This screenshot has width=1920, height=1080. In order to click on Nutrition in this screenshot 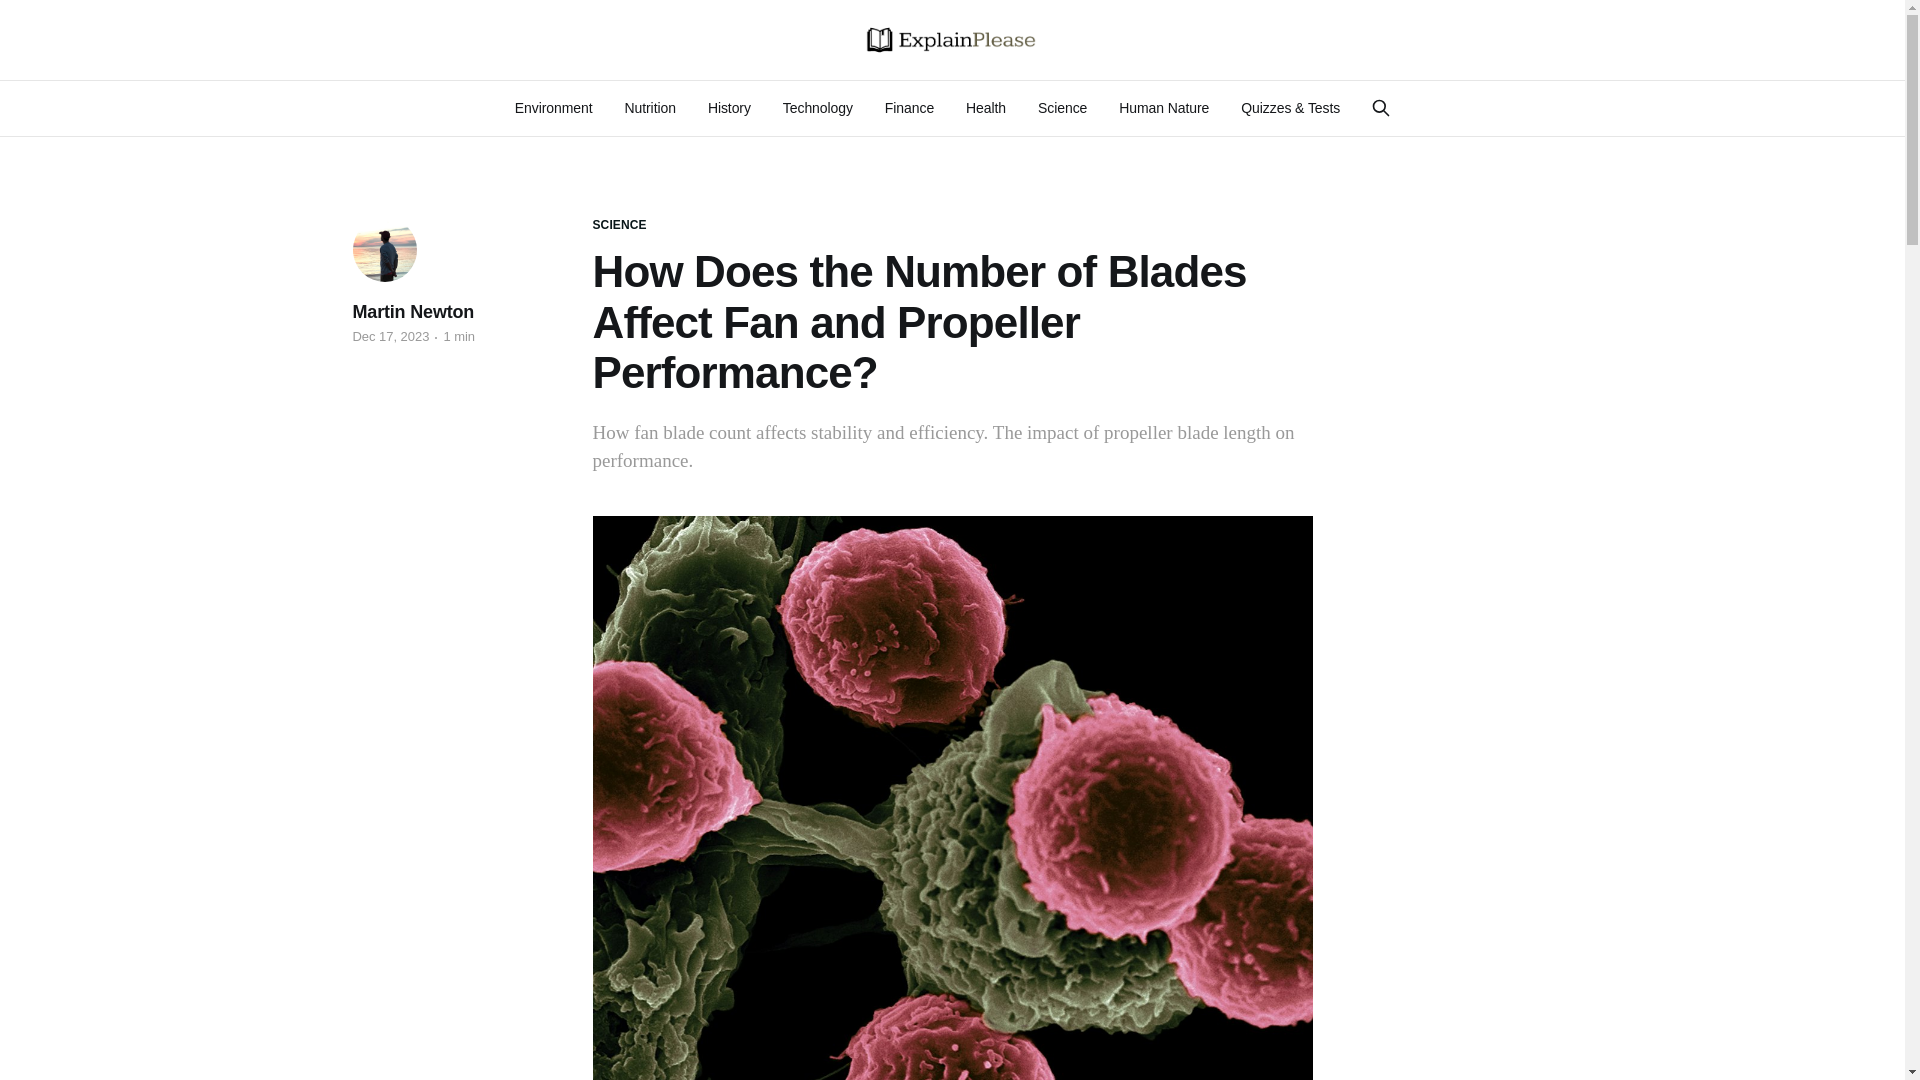, I will do `click(650, 108)`.